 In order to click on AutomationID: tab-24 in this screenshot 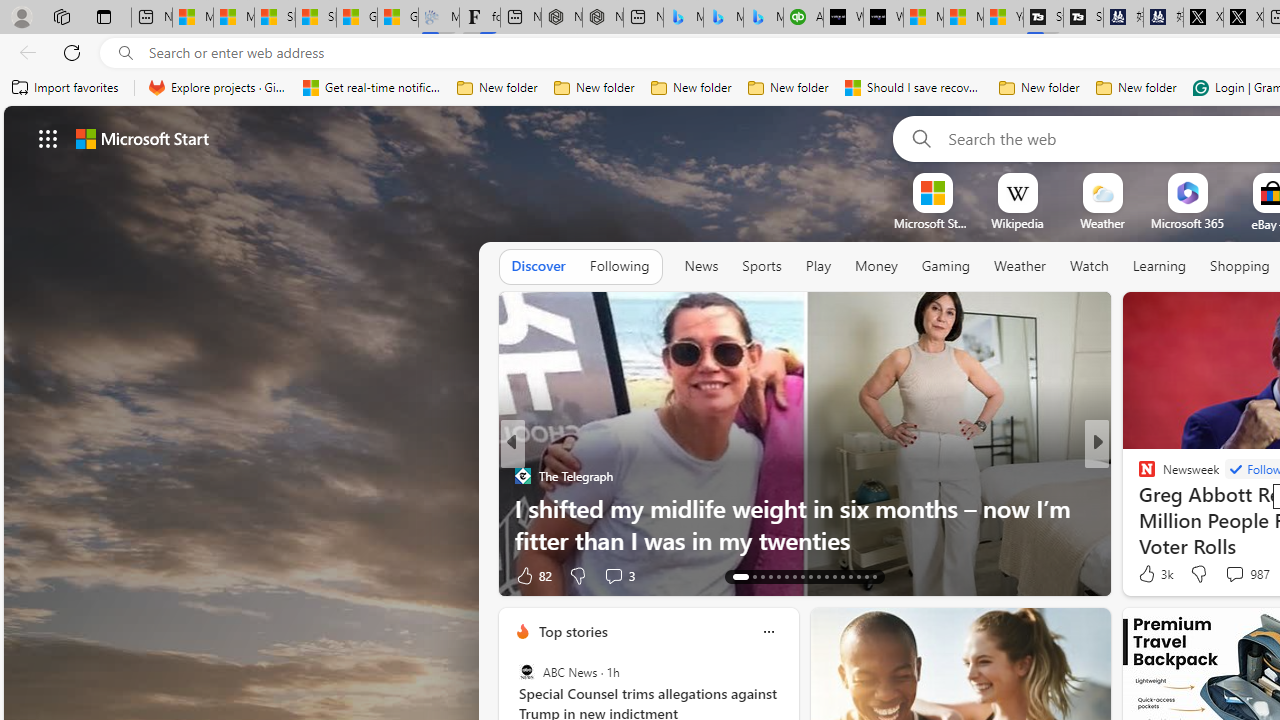, I will do `click(834, 576)`.